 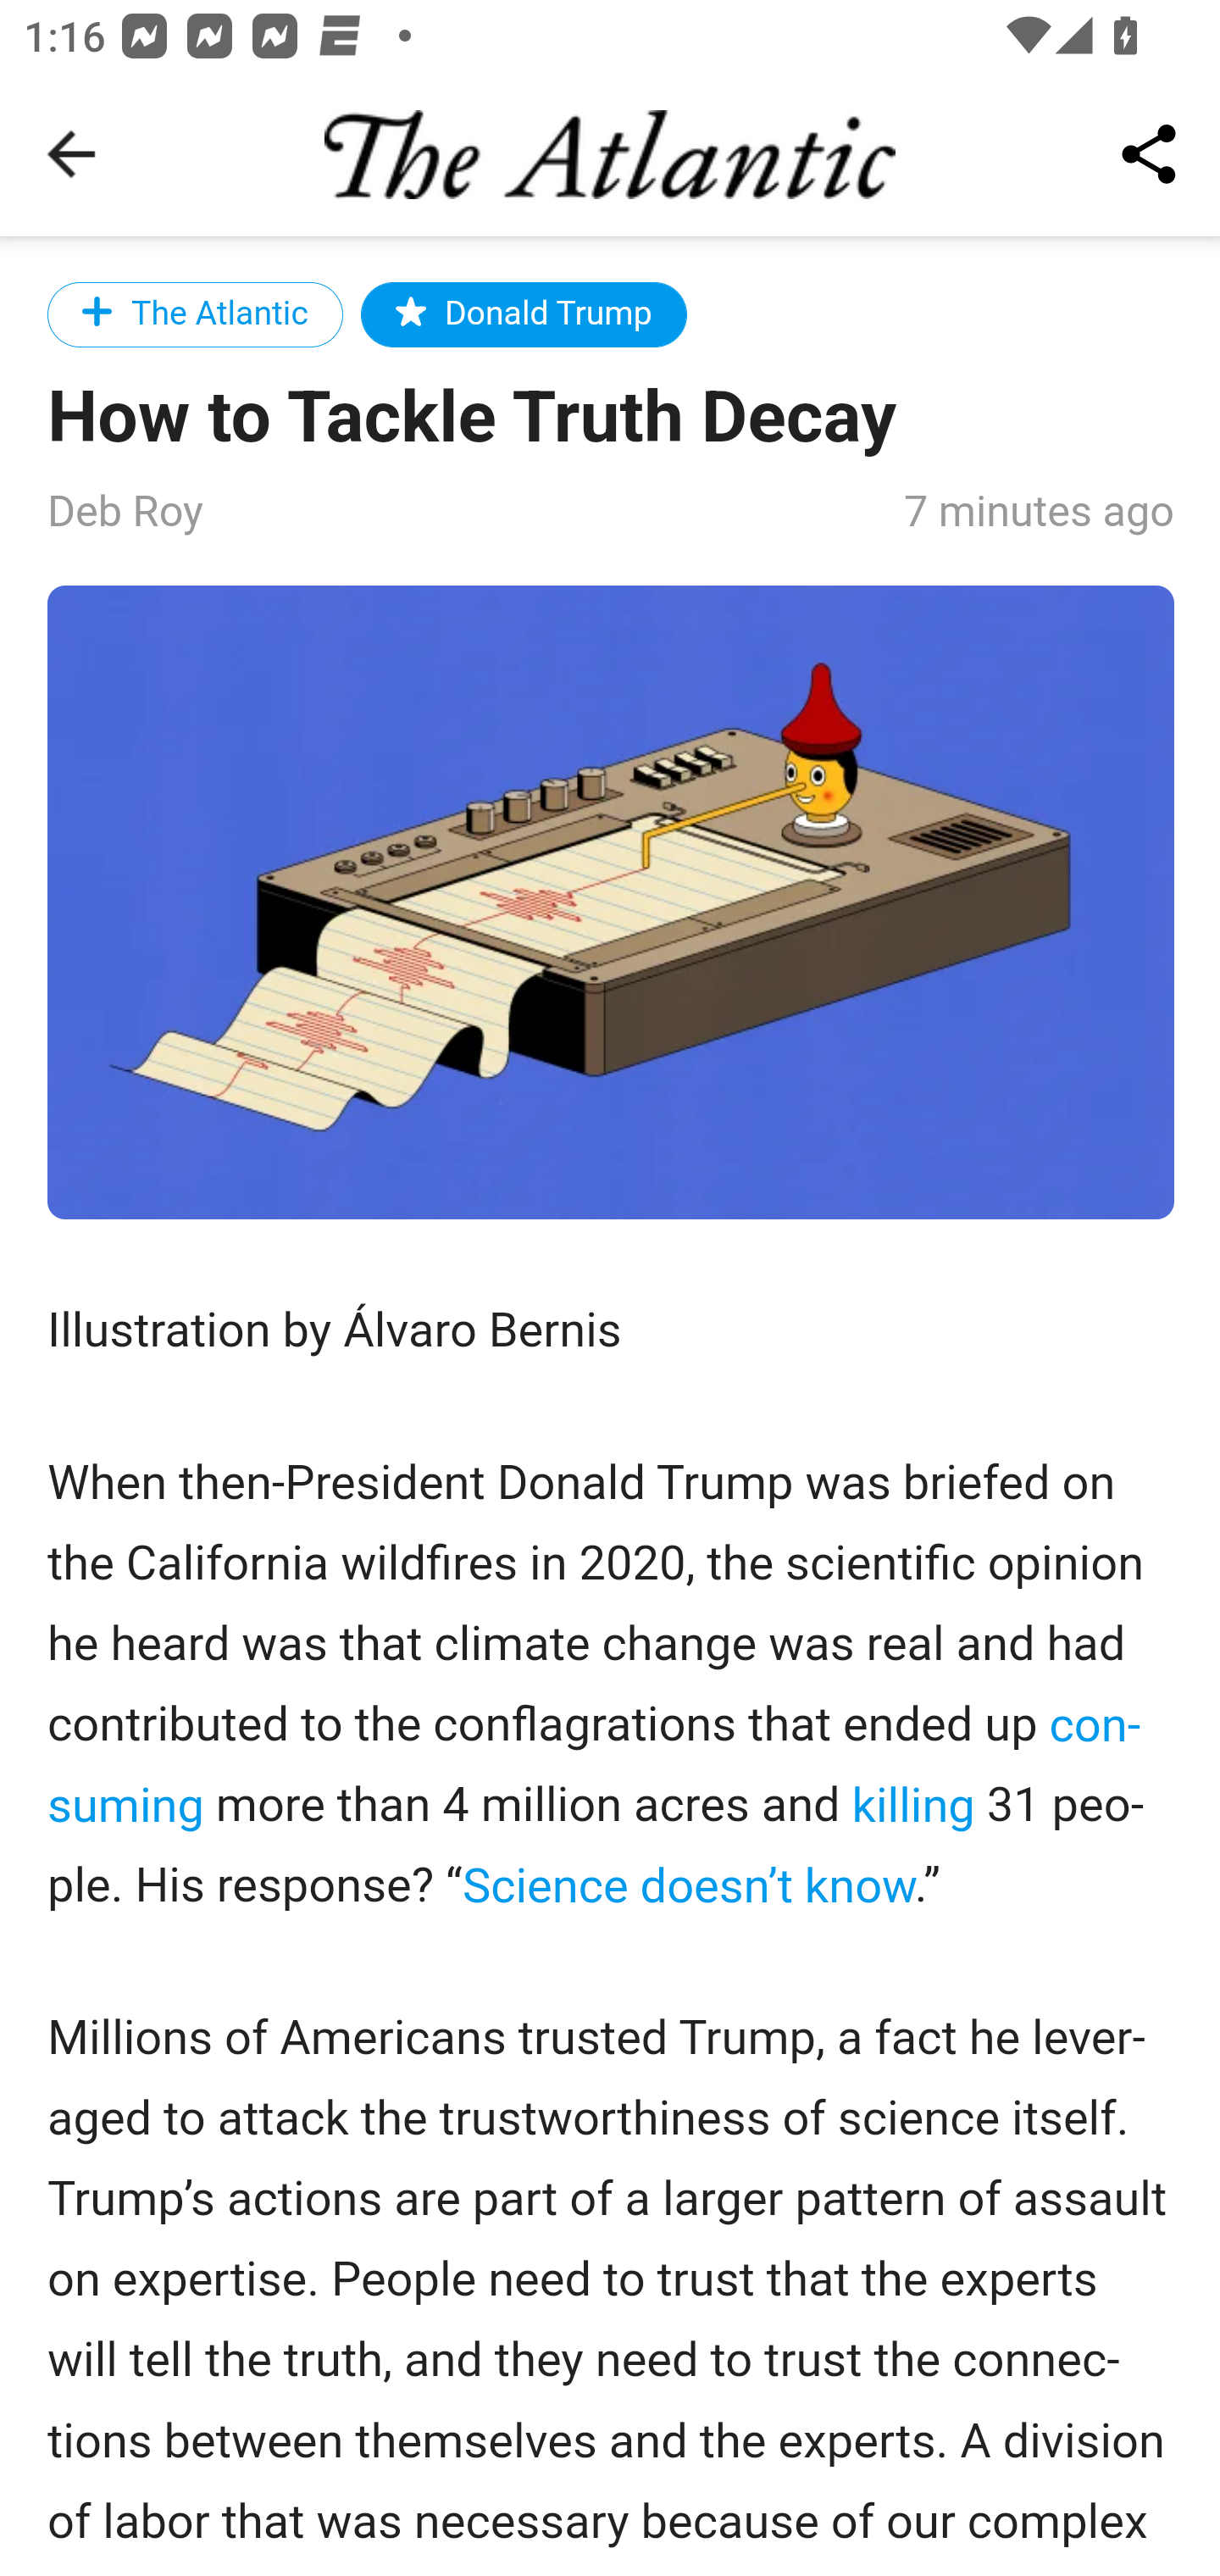 I want to click on killing, so click(x=912, y=1805).